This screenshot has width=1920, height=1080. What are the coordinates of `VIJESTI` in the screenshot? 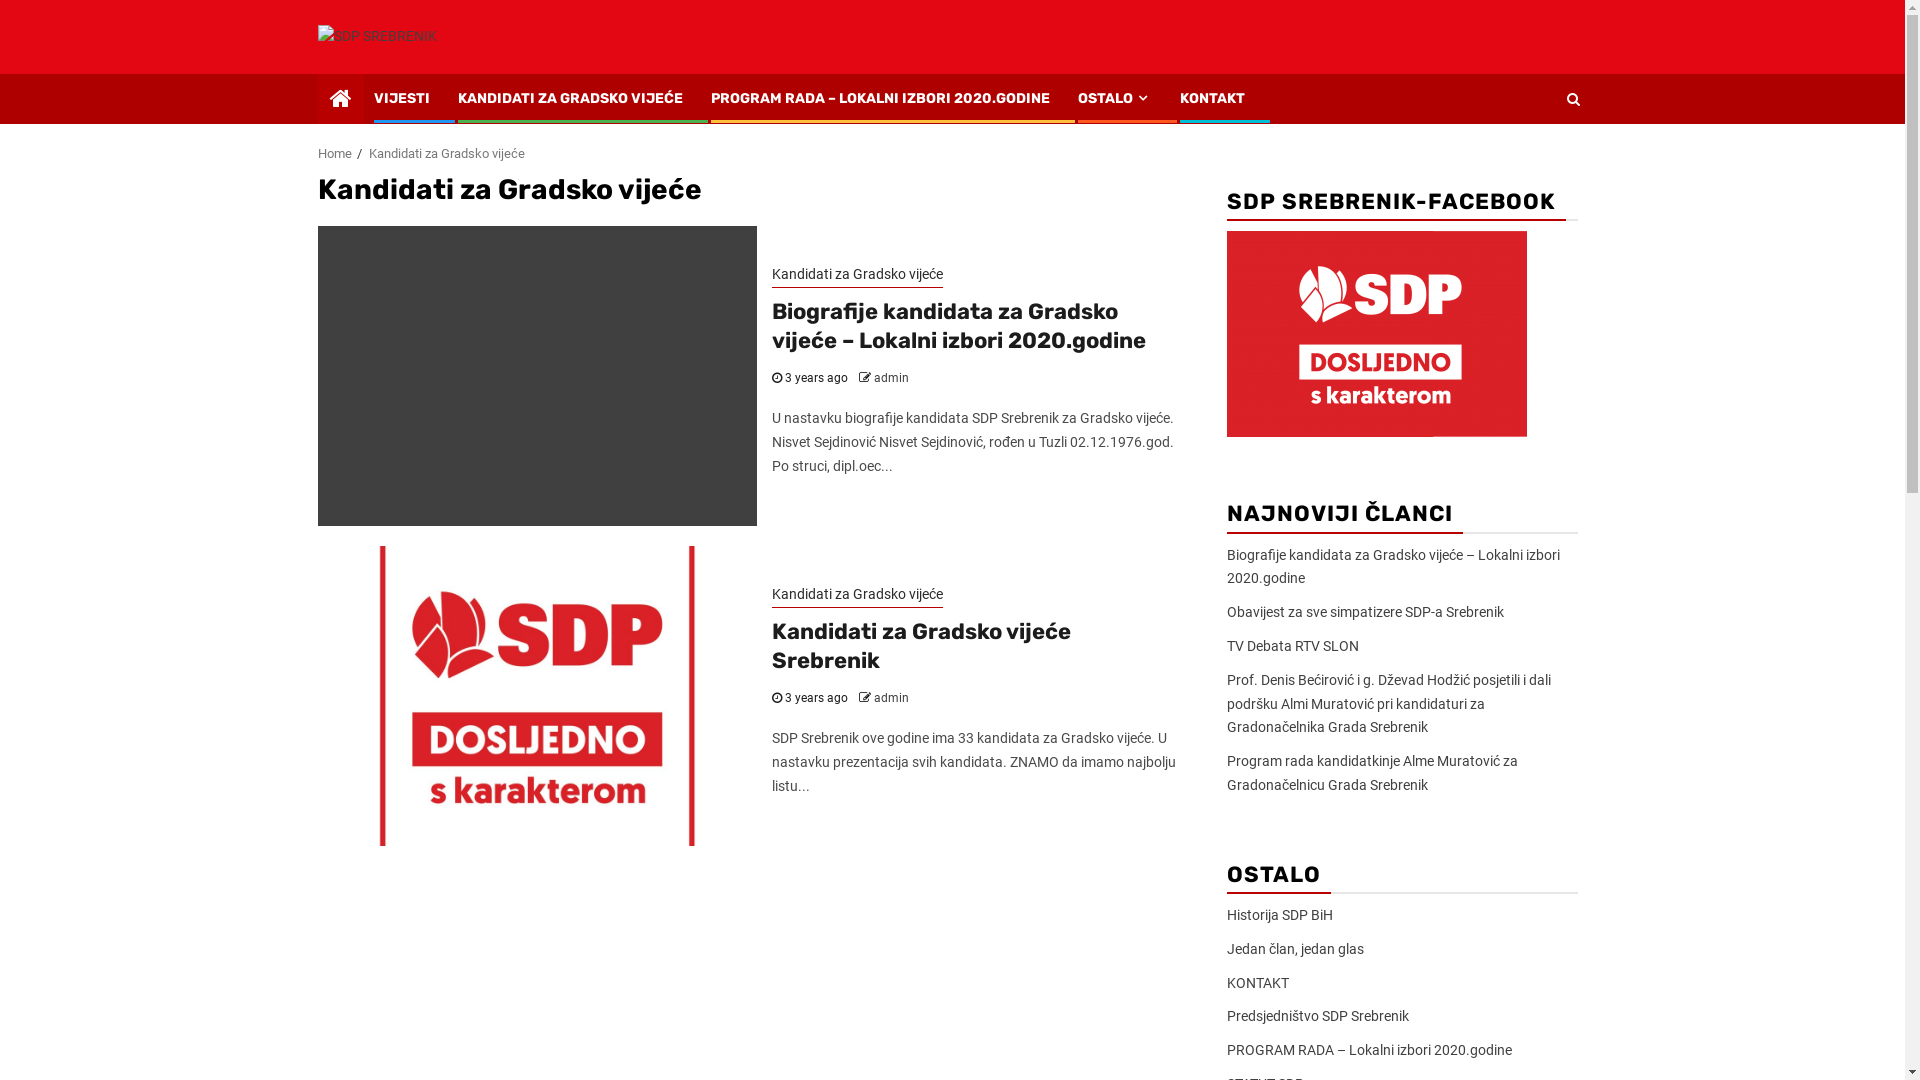 It's located at (402, 98).